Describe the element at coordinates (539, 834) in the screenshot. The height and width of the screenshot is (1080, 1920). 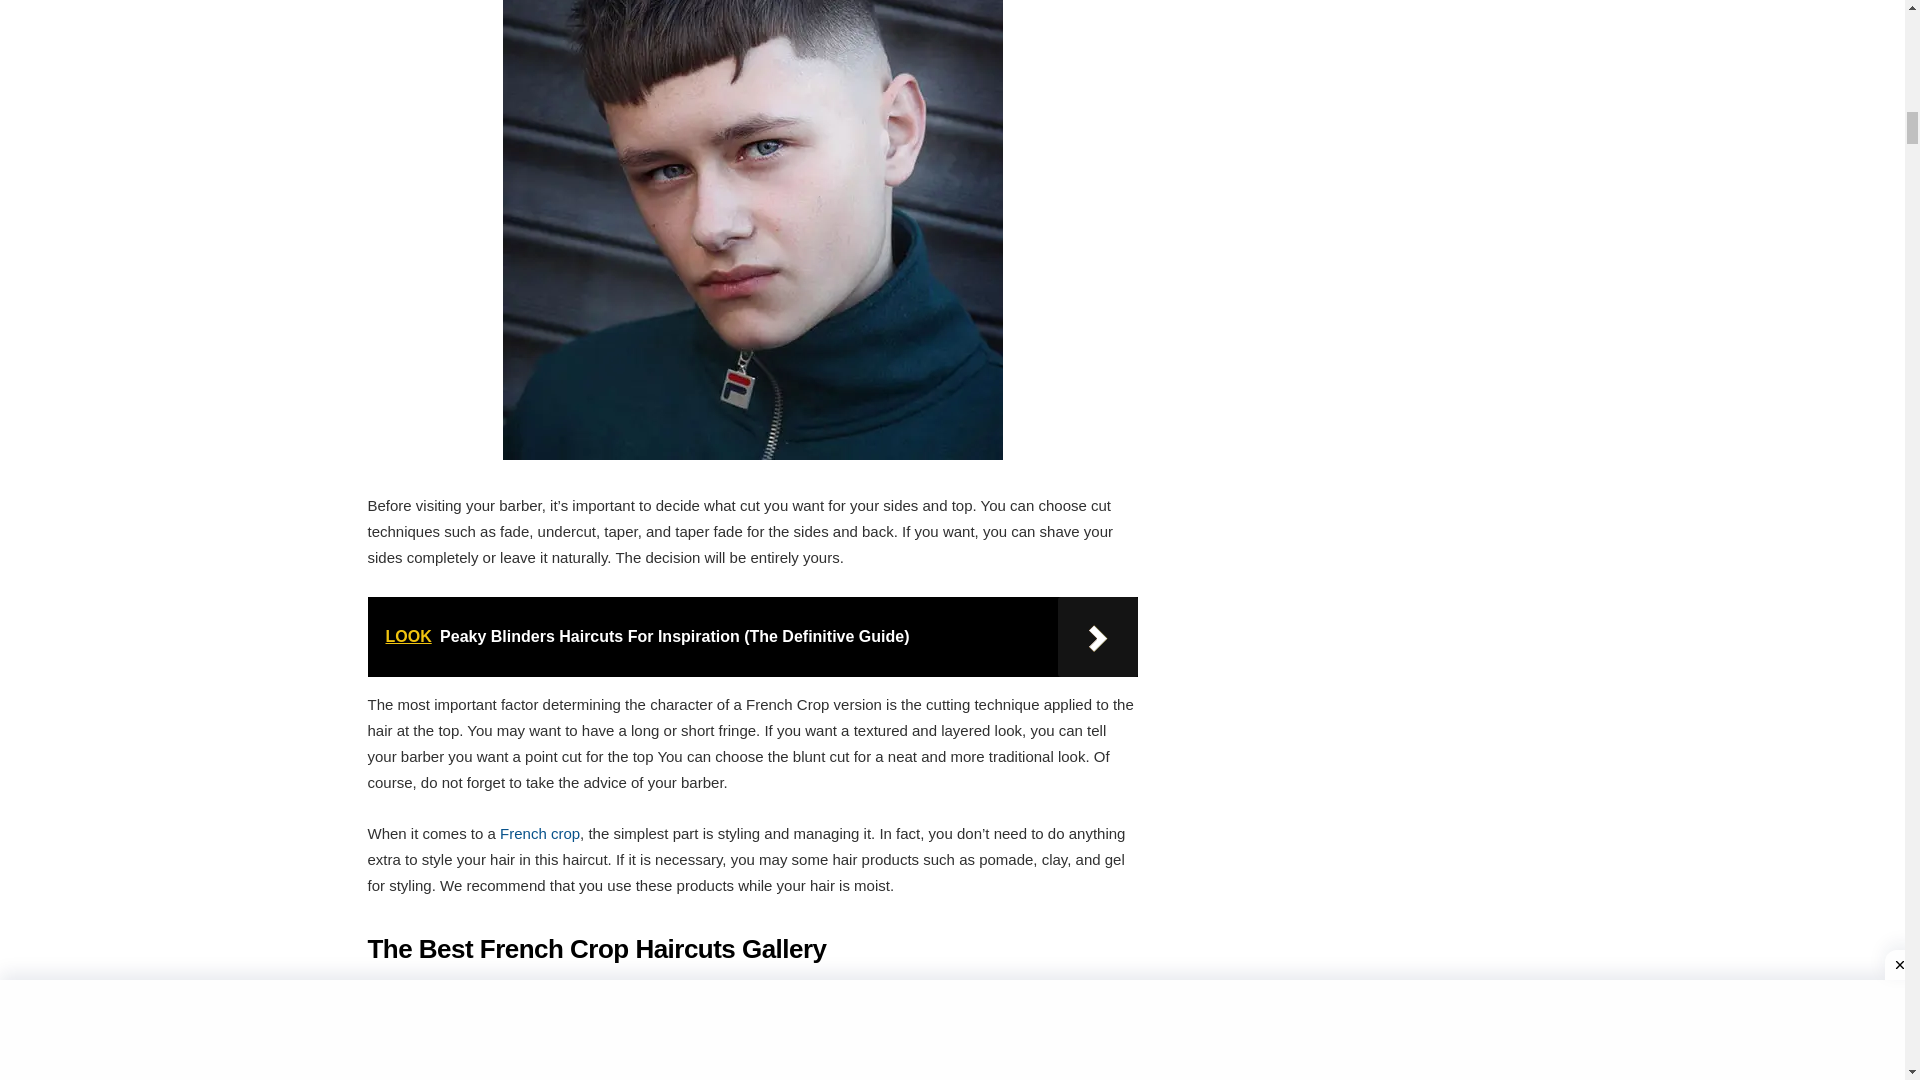
I see `French crop` at that location.